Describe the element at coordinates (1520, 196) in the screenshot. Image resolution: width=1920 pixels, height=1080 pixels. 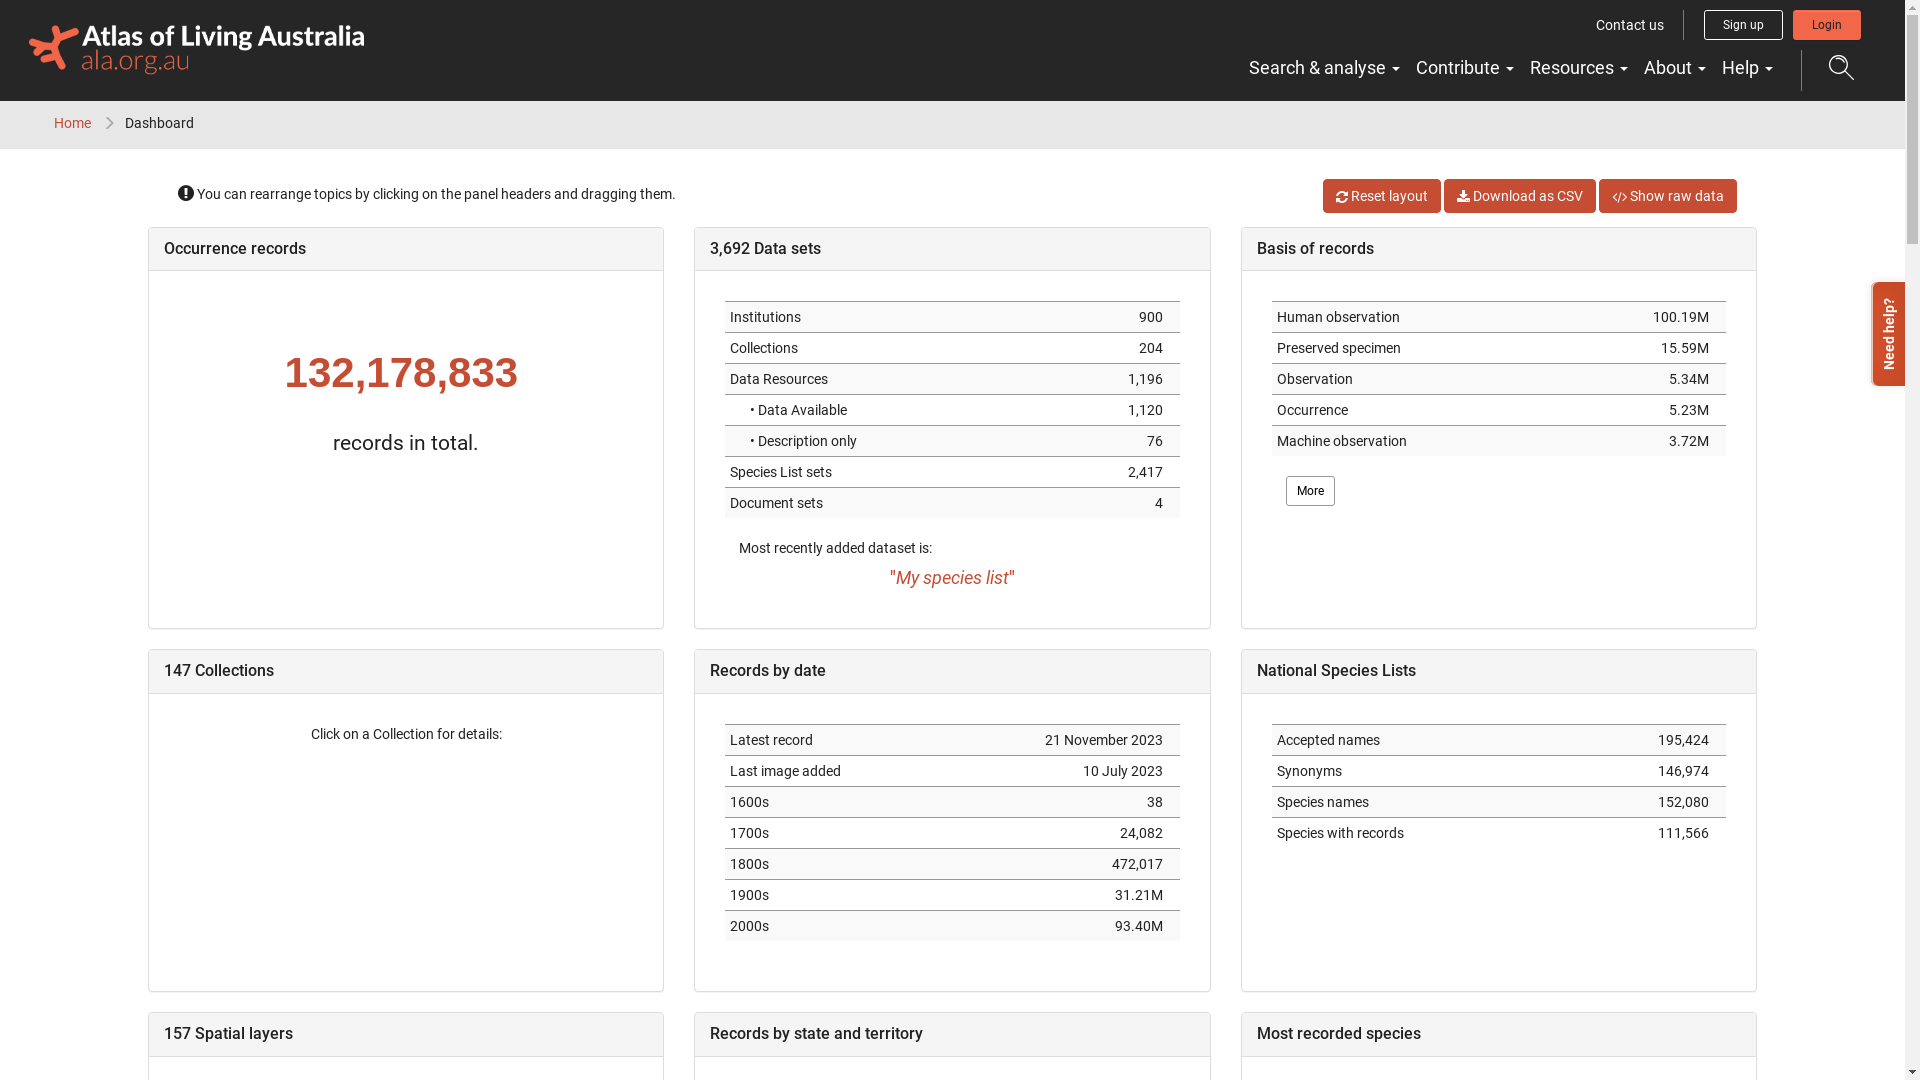
I see `Download as CSV` at that location.